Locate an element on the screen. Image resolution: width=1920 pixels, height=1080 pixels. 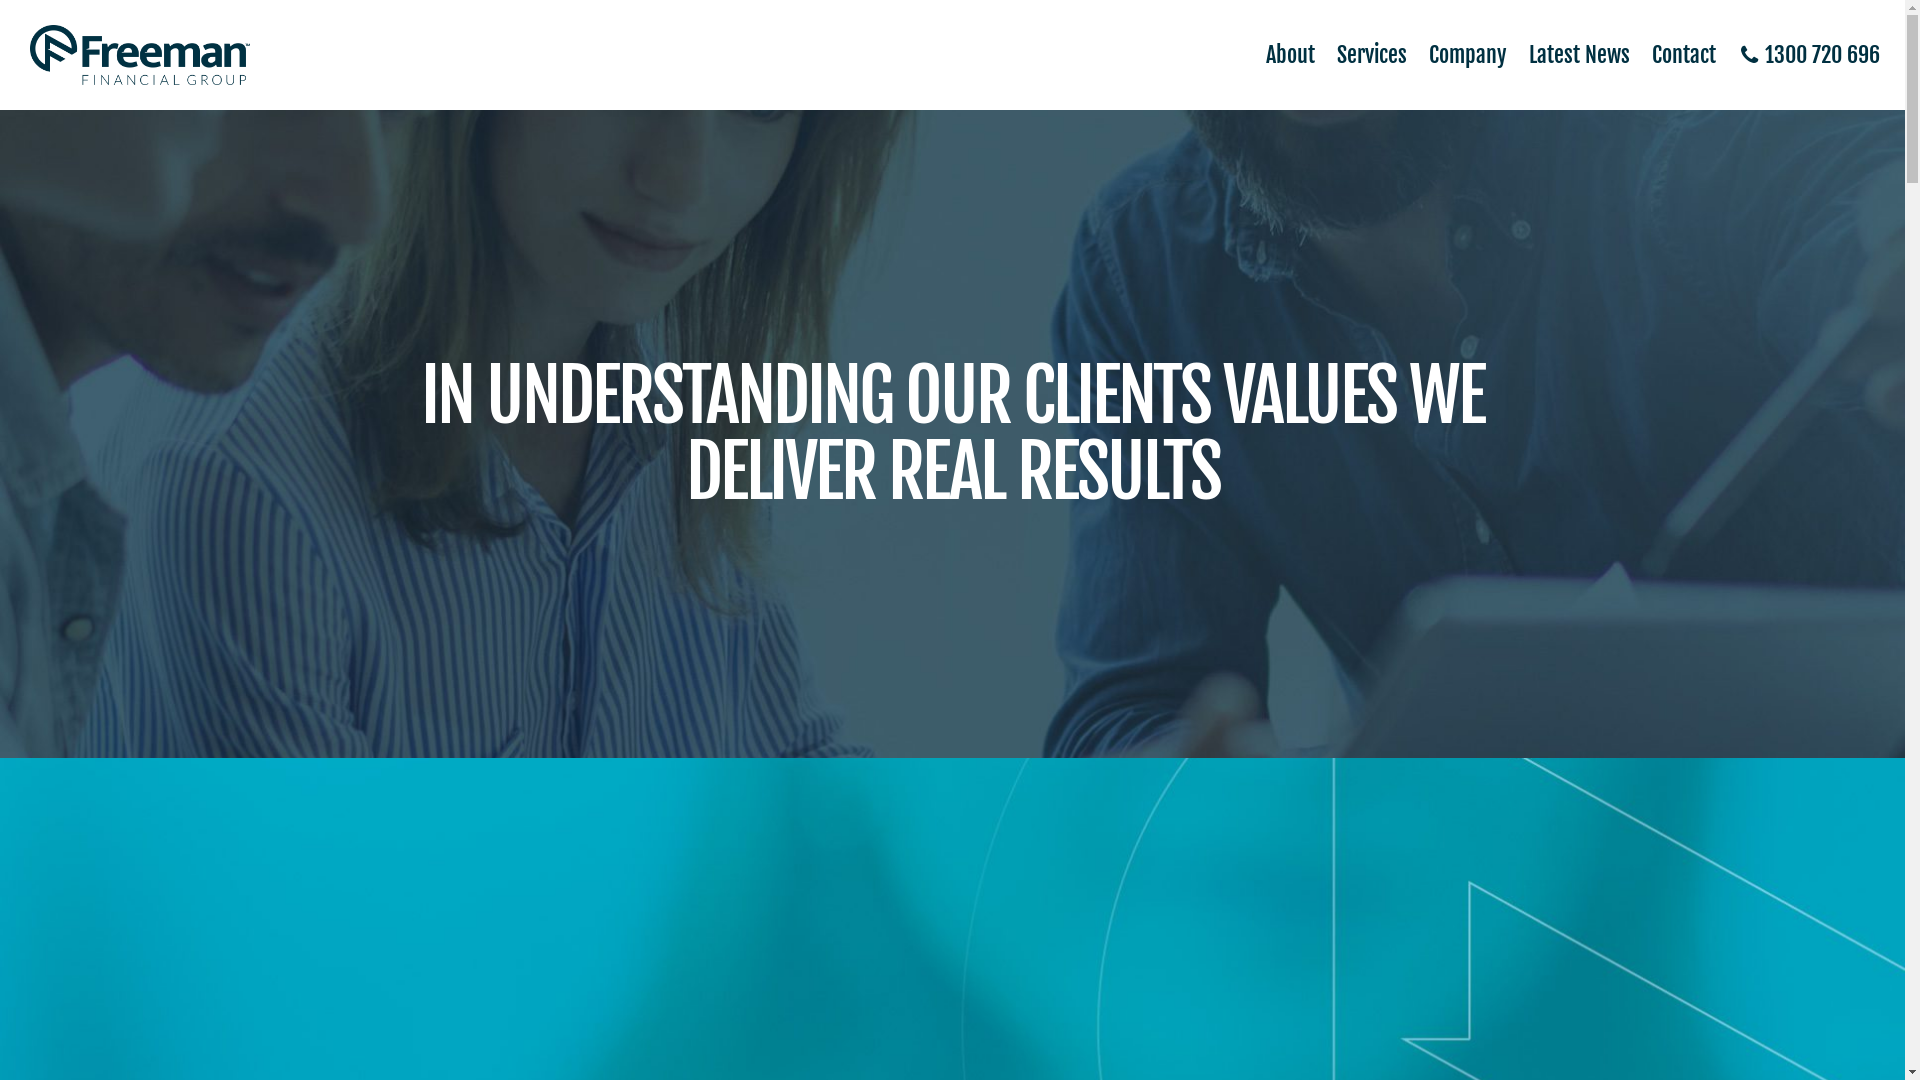
Copyright is located at coordinates (1524, 733).